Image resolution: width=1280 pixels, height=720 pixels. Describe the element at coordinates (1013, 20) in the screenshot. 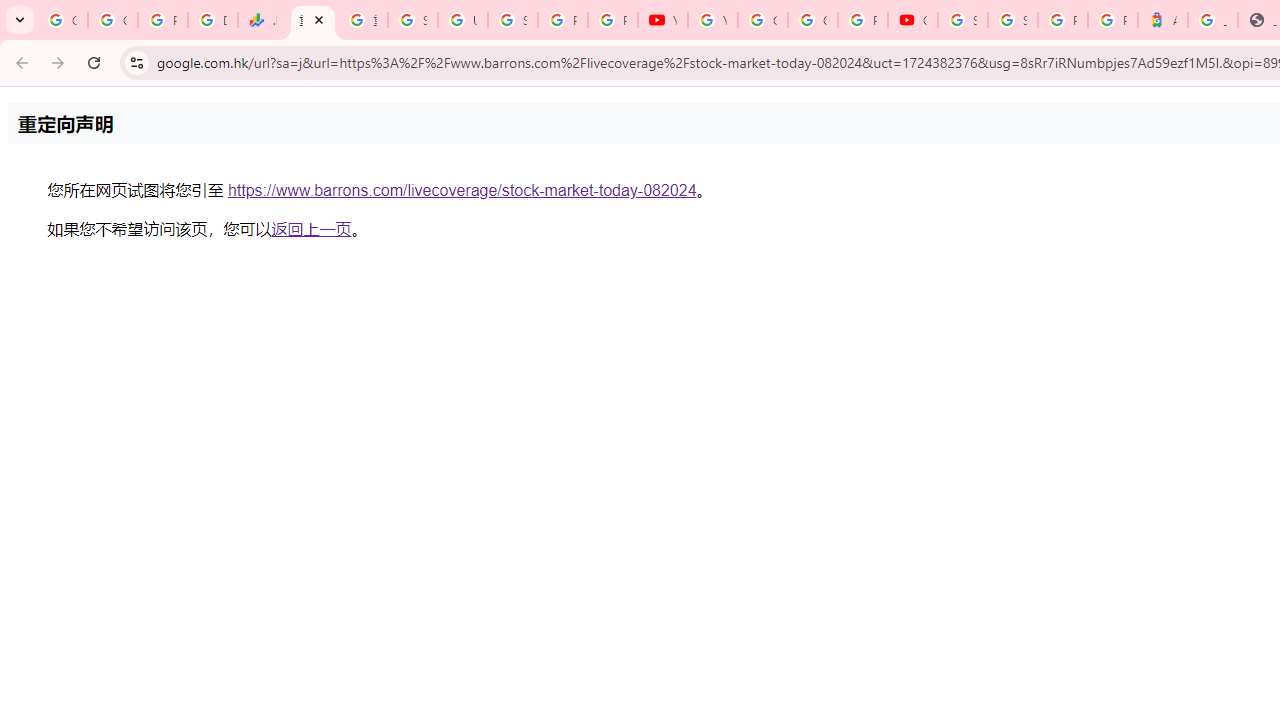

I see `Sign in - Google Accounts` at that location.